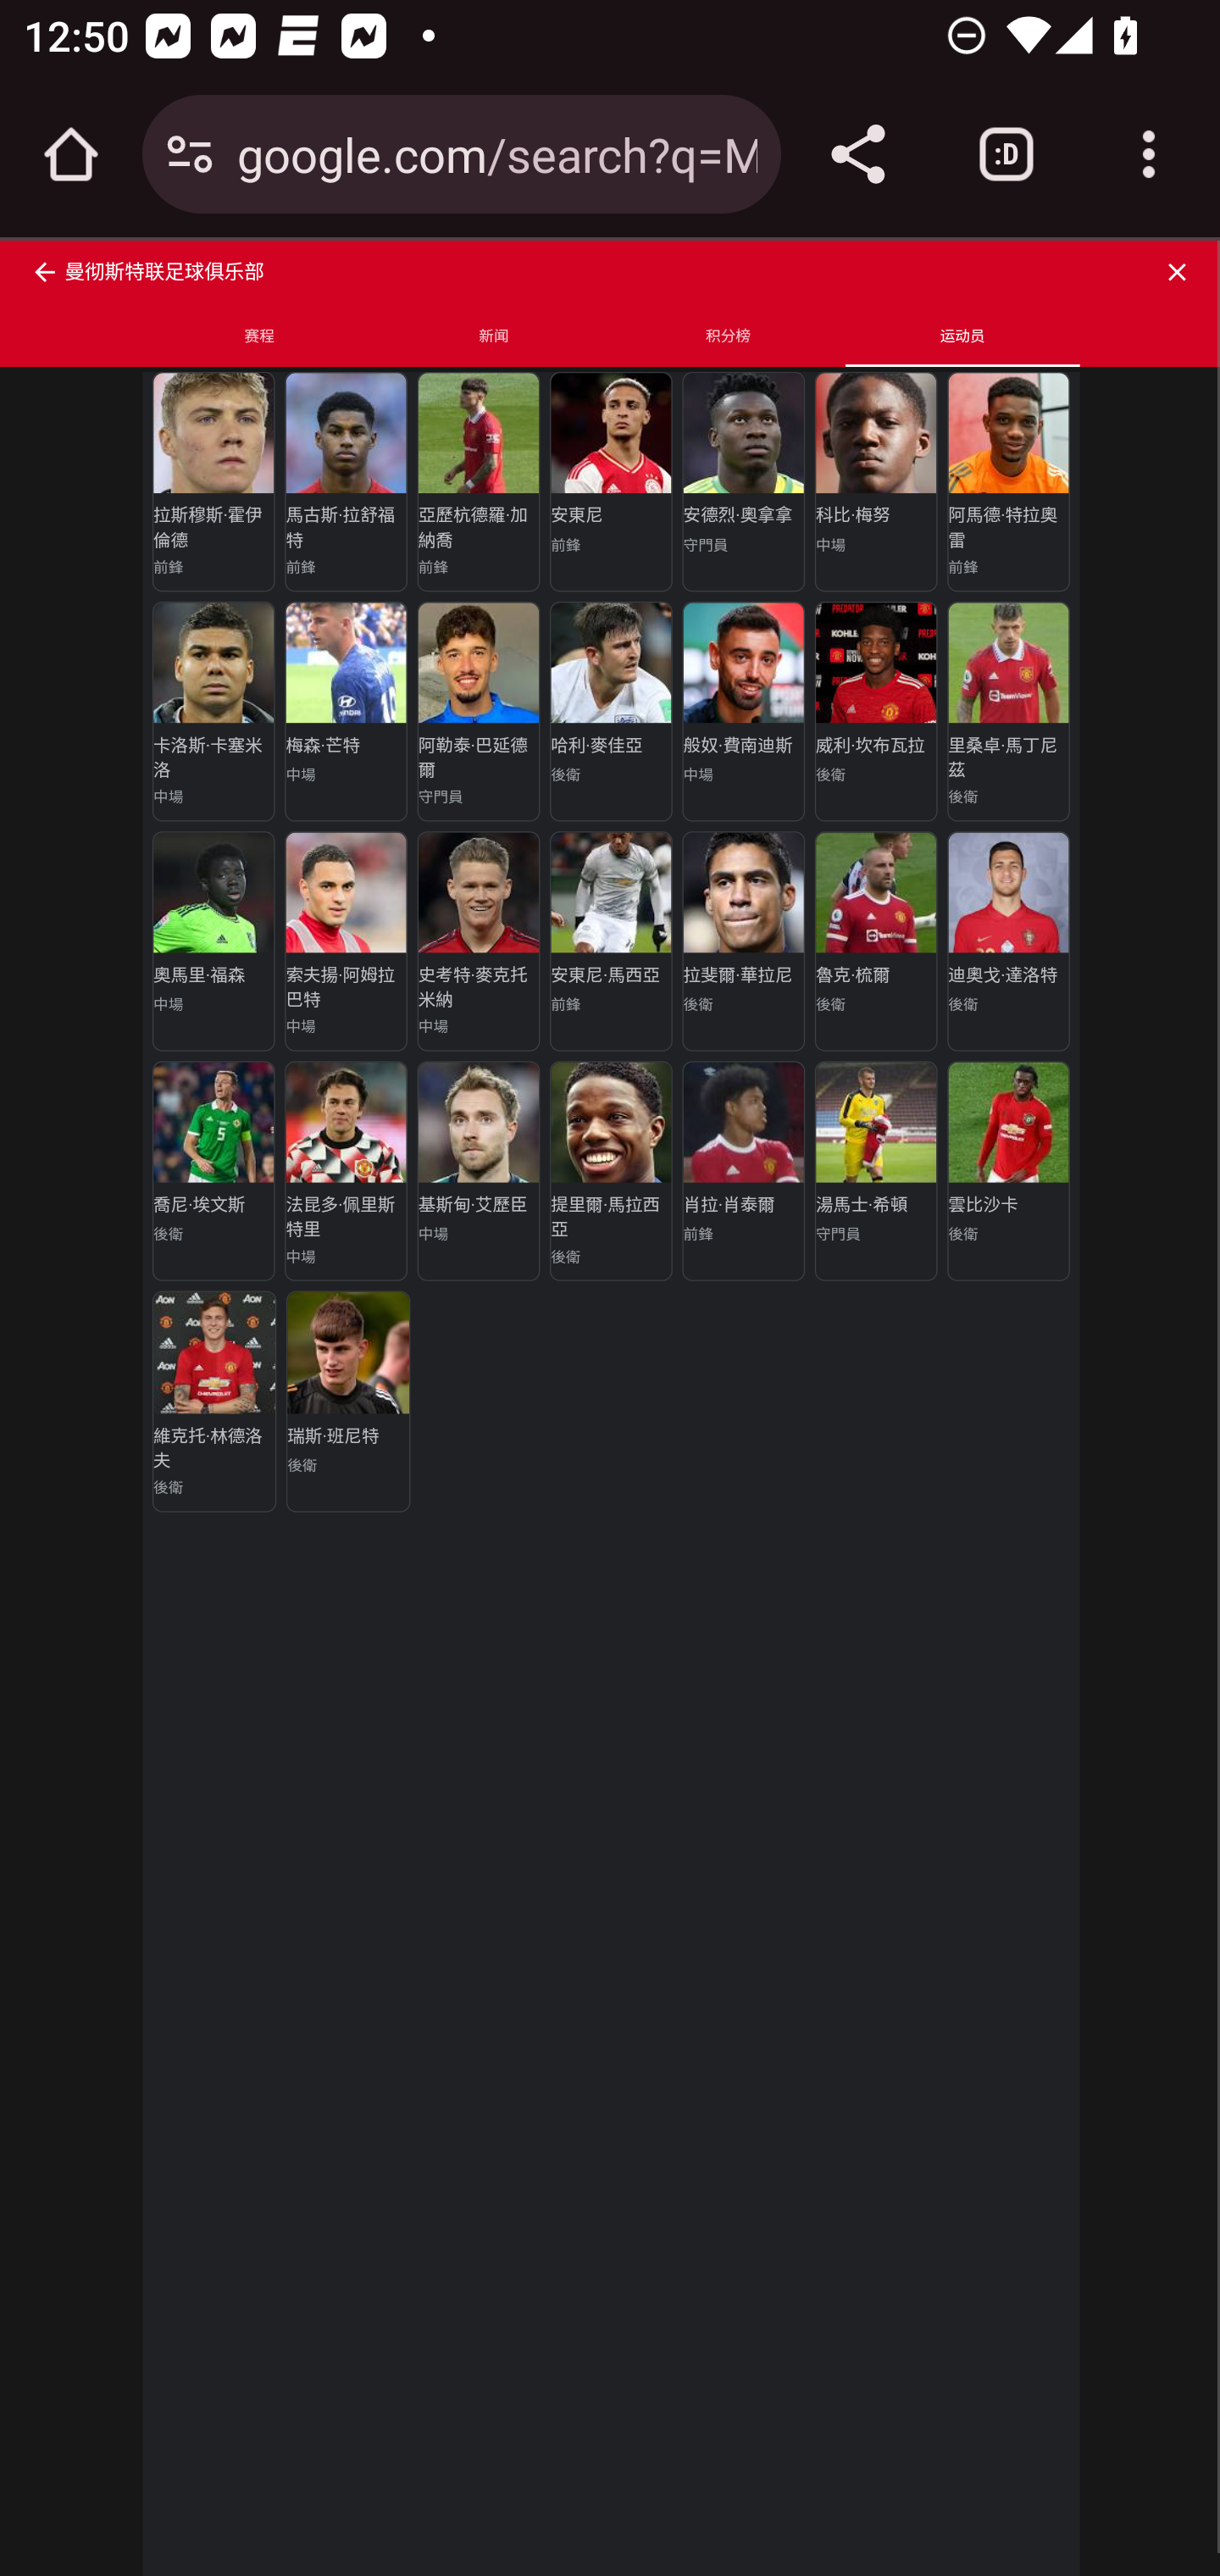  Describe the element at coordinates (875, 480) in the screenshot. I see `科比·梅努 中場 科比·梅努 中場` at that location.